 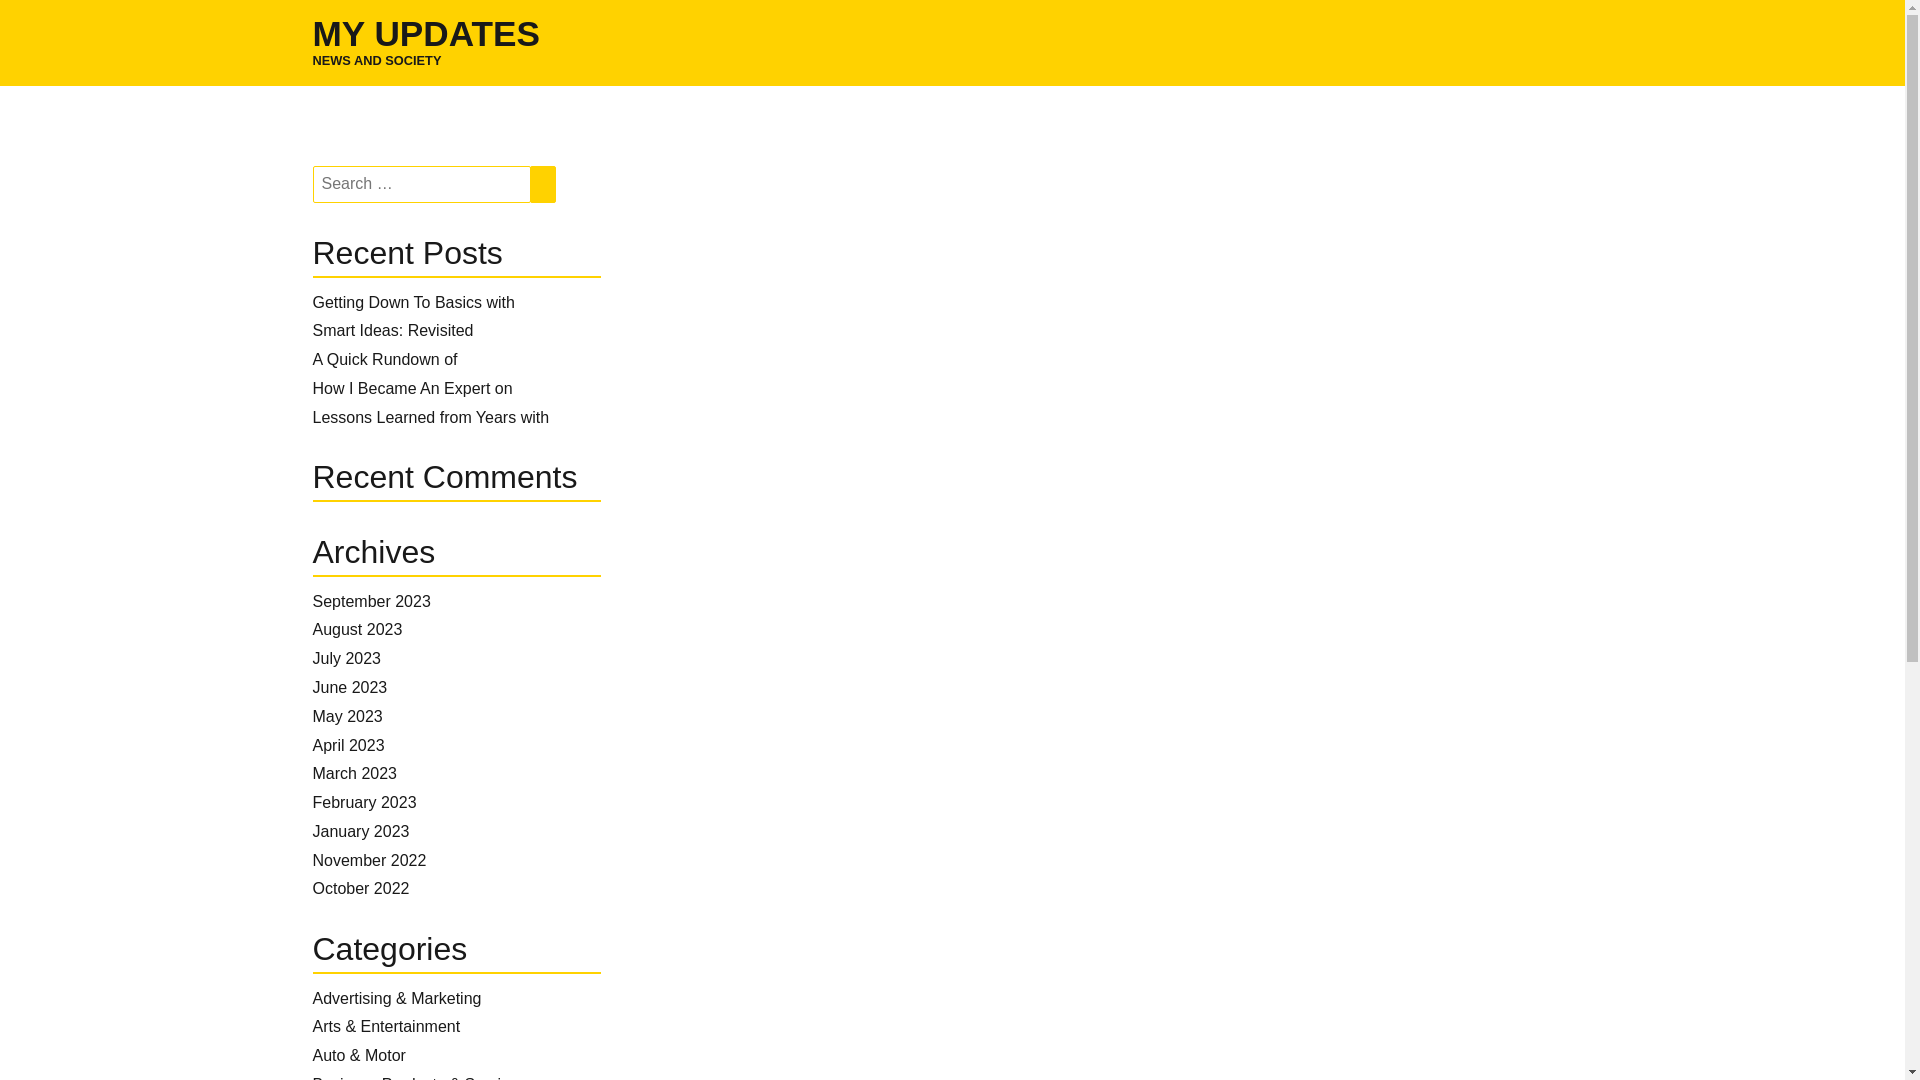 I want to click on How I Became An Expert on, so click(x=412, y=388).